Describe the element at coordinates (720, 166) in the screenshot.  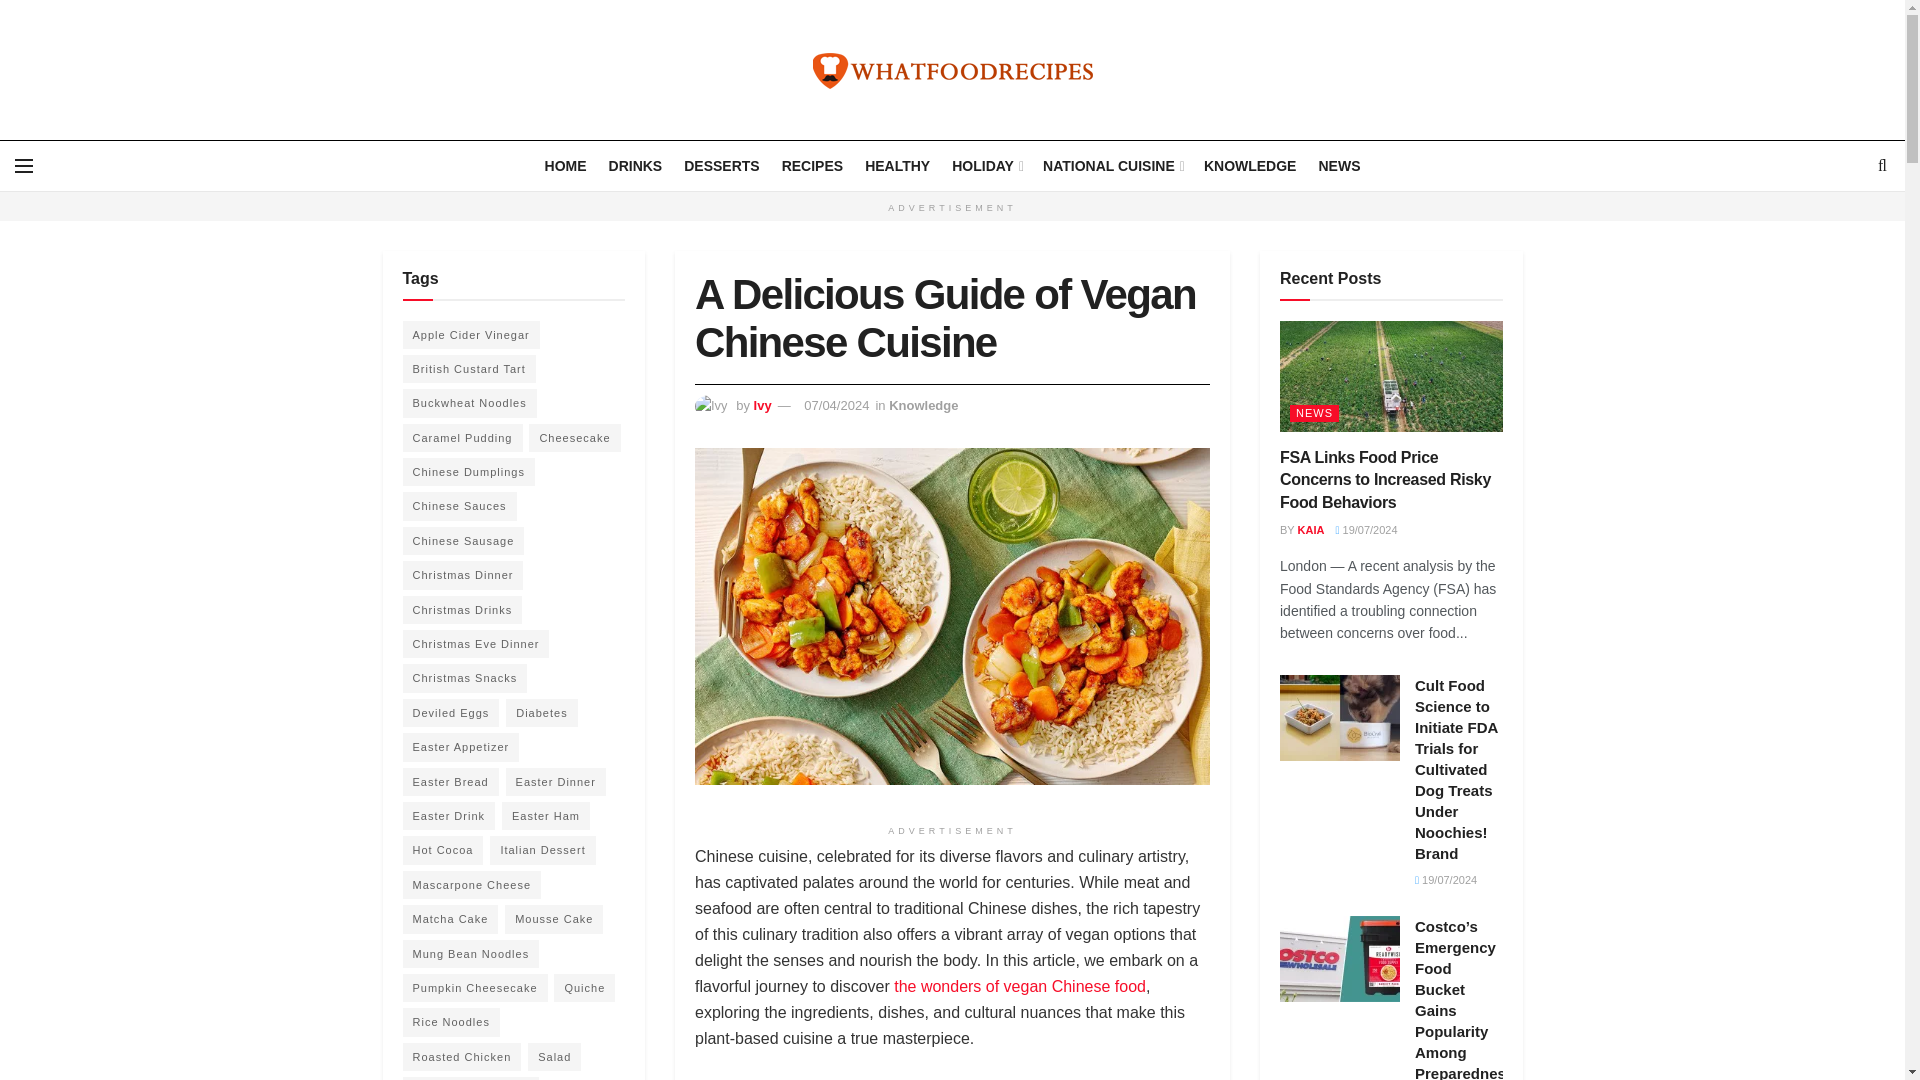
I see `DESSERTS` at that location.